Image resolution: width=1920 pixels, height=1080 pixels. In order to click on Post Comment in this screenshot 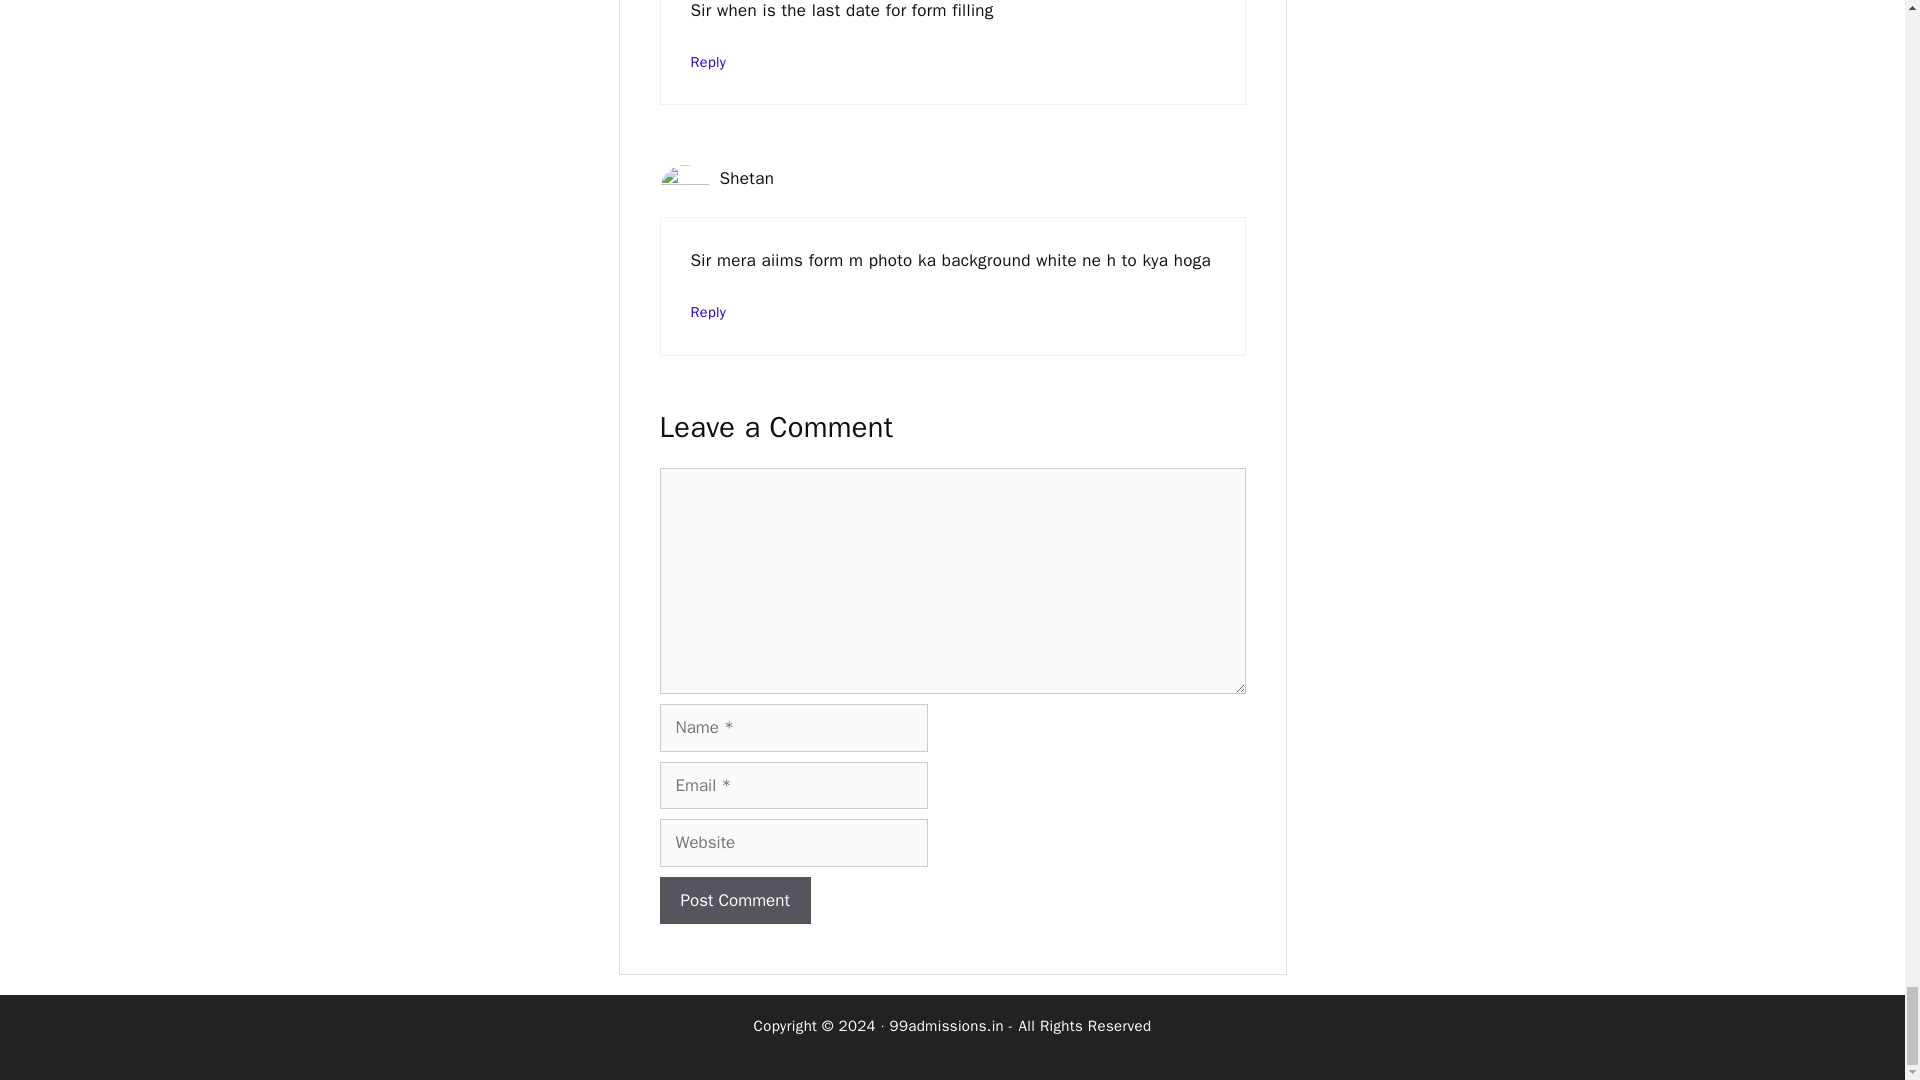, I will do `click(735, 900)`.